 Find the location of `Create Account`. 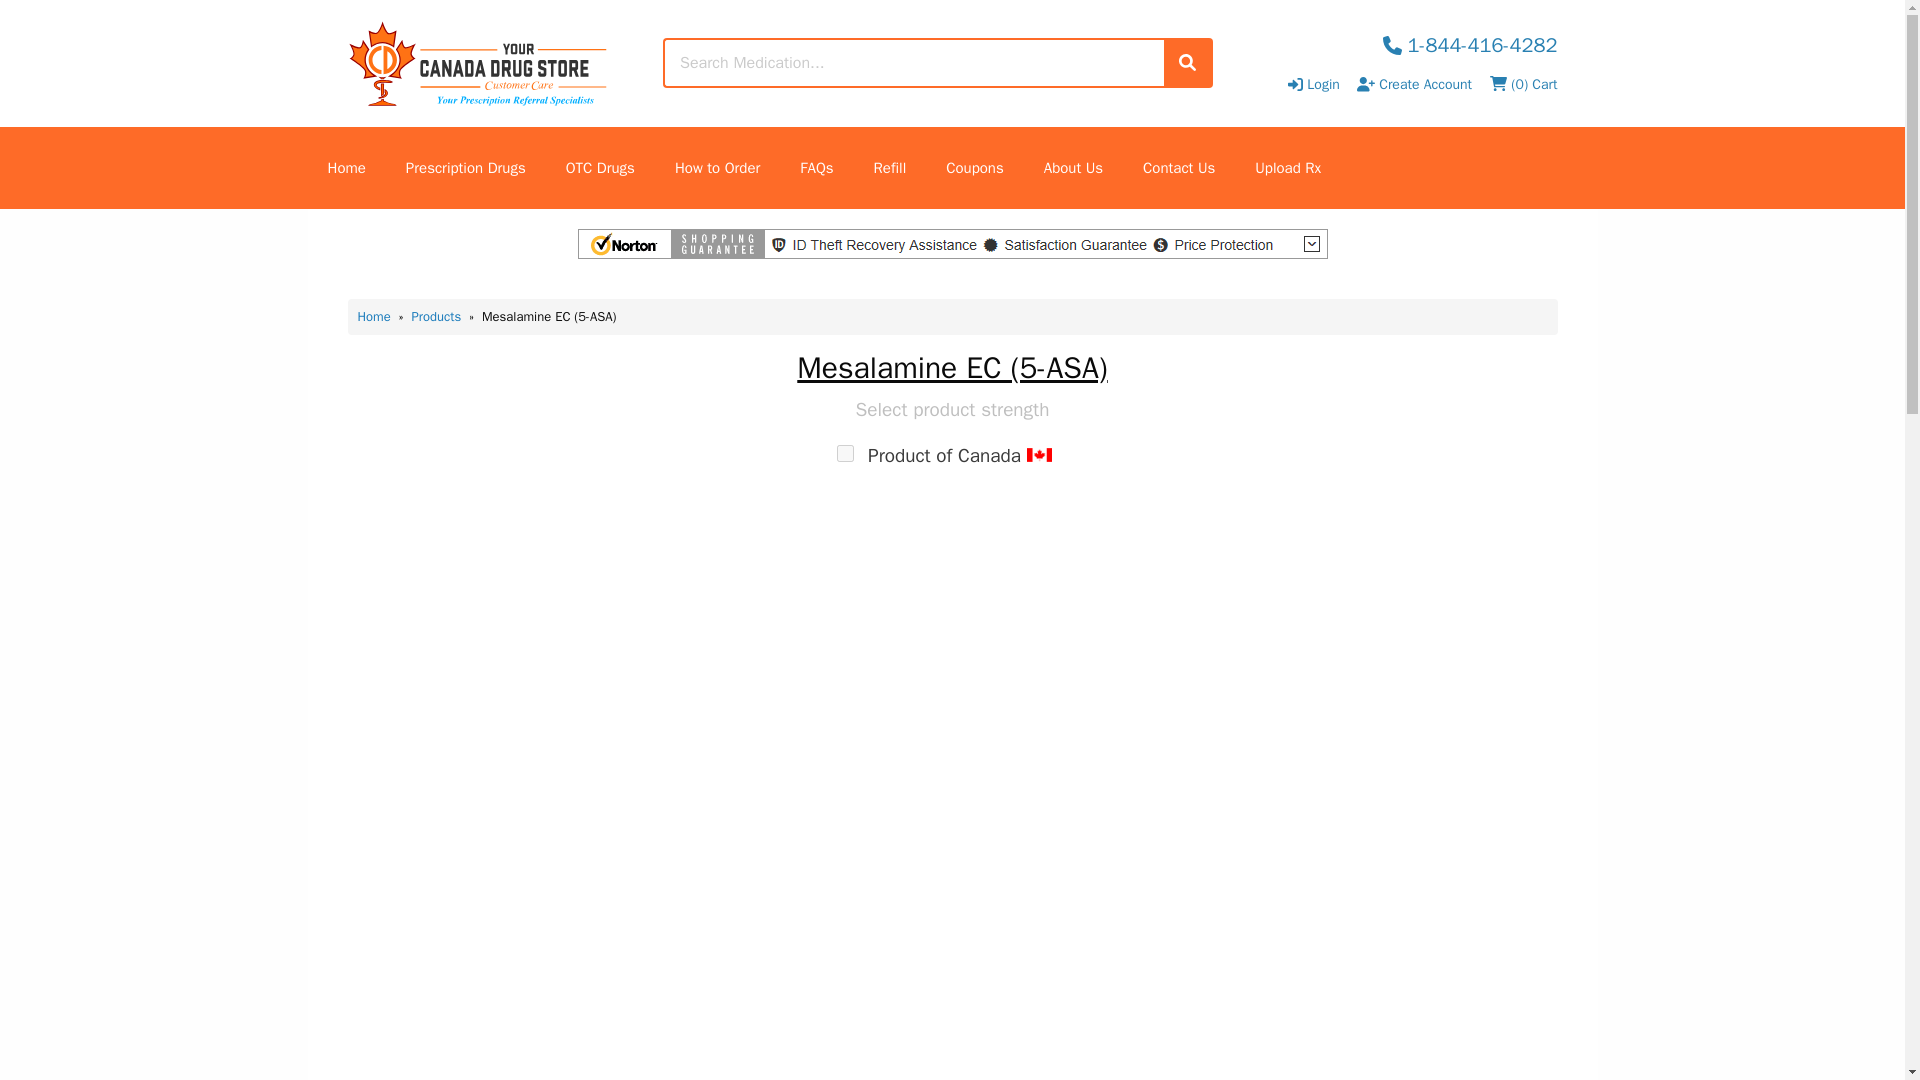

Create Account is located at coordinates (1414, 84).